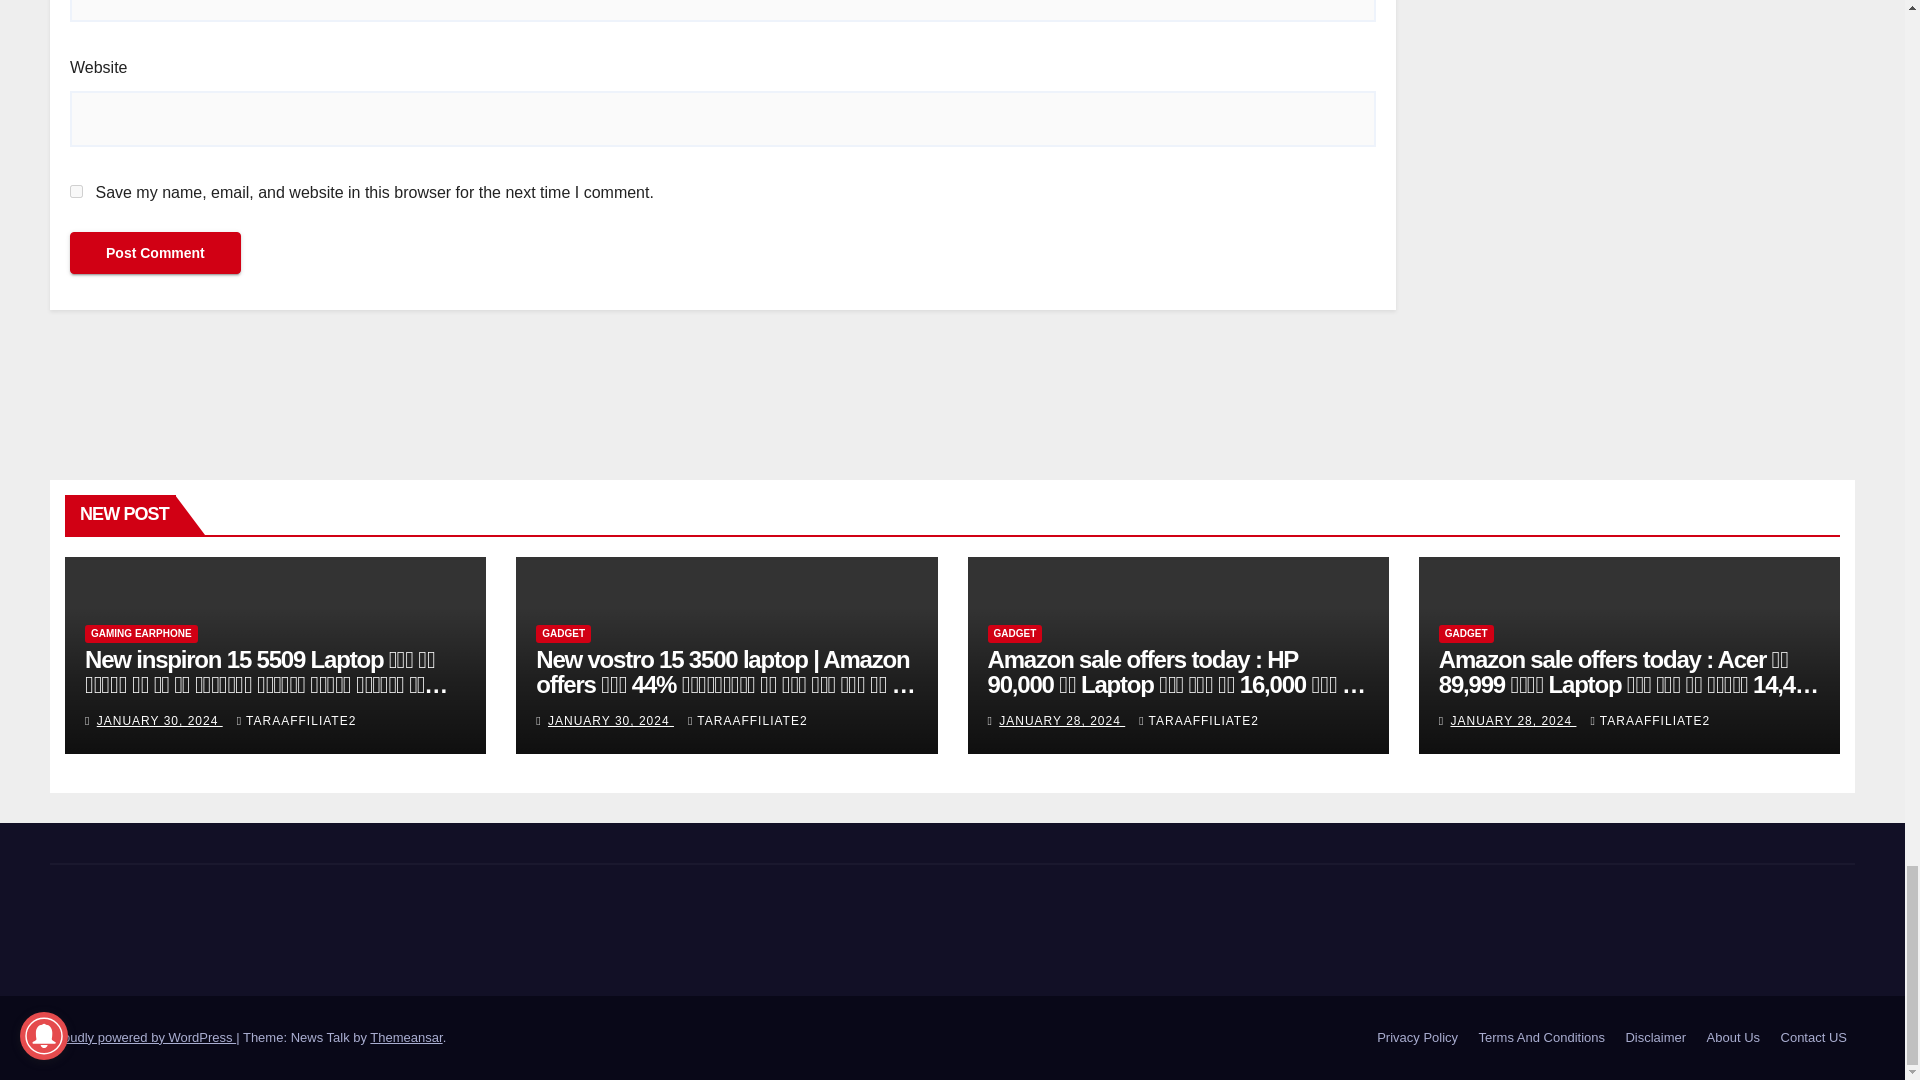 The height and width of the screenshot is (1080, 1920). I want to click on yes, so click(76, 190).